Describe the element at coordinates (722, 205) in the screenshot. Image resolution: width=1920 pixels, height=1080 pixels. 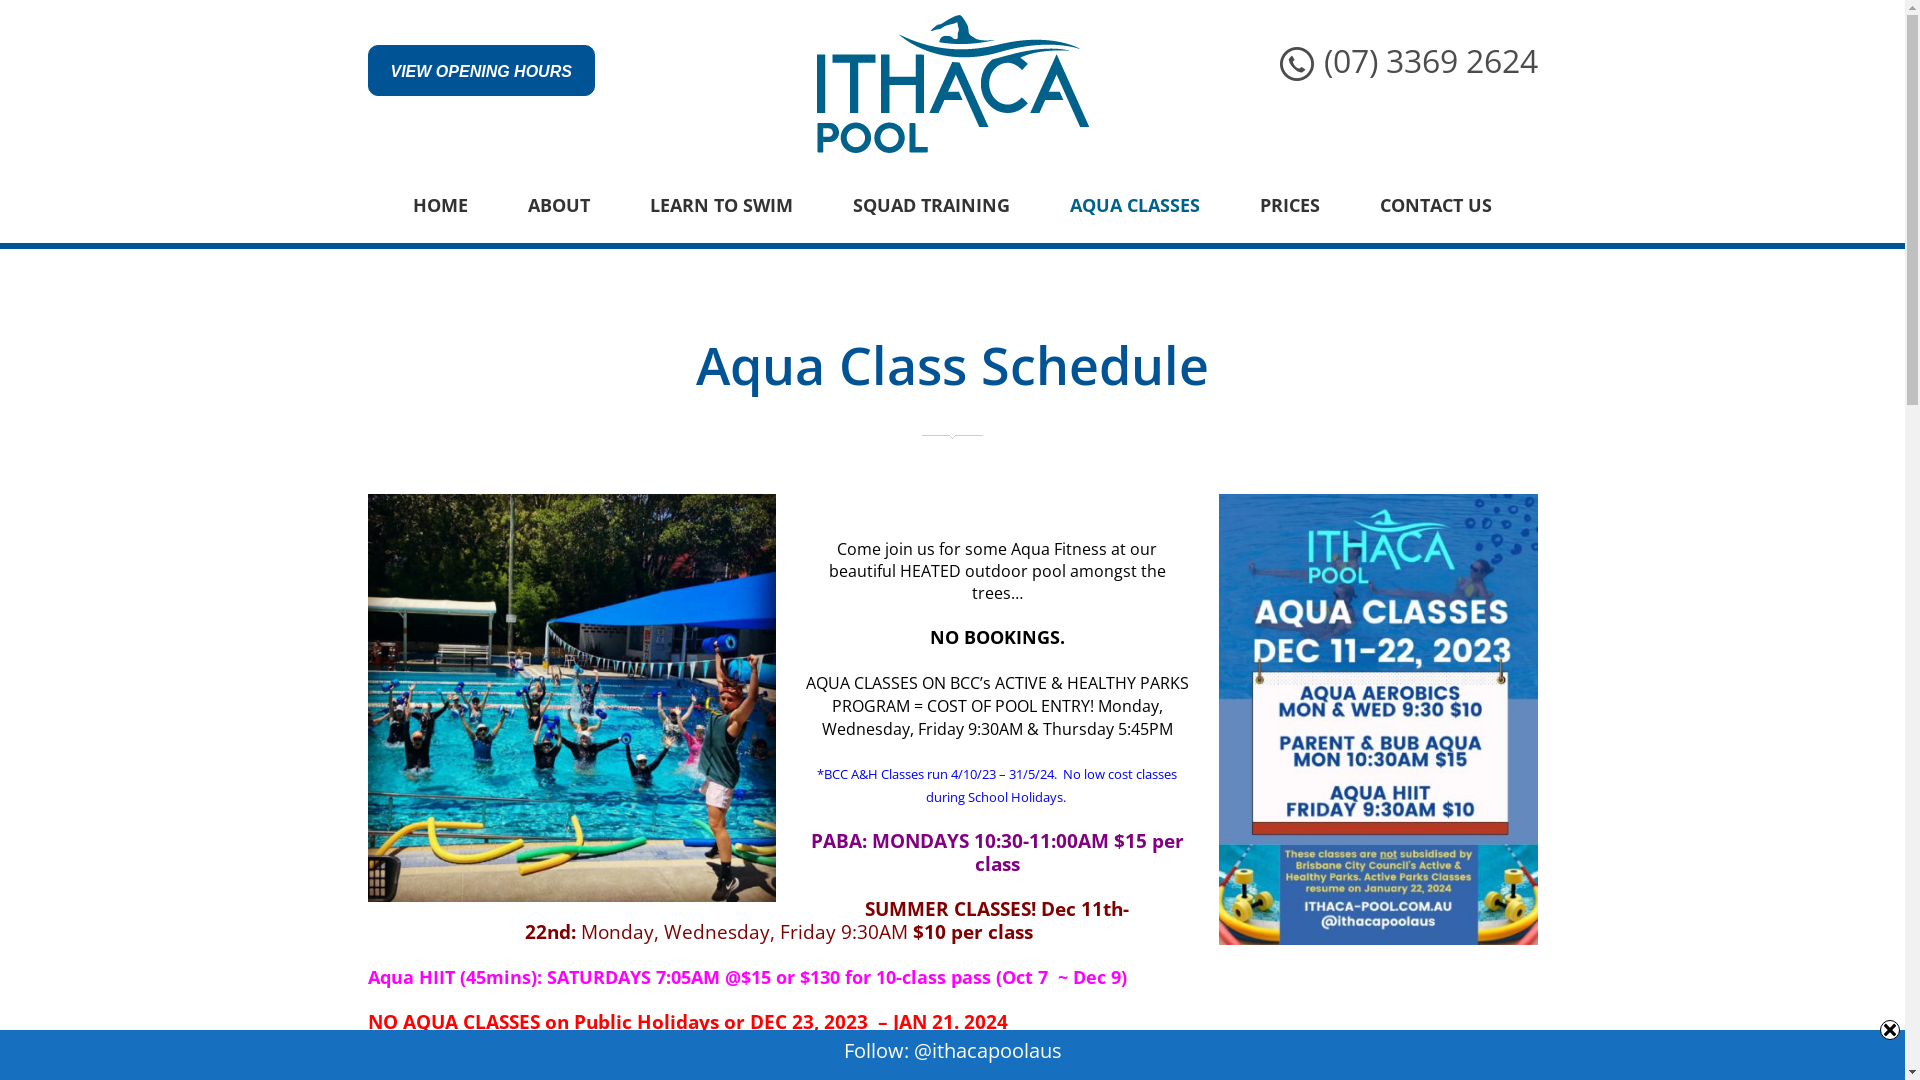
I see `LEARN TO SWIM` at that location.